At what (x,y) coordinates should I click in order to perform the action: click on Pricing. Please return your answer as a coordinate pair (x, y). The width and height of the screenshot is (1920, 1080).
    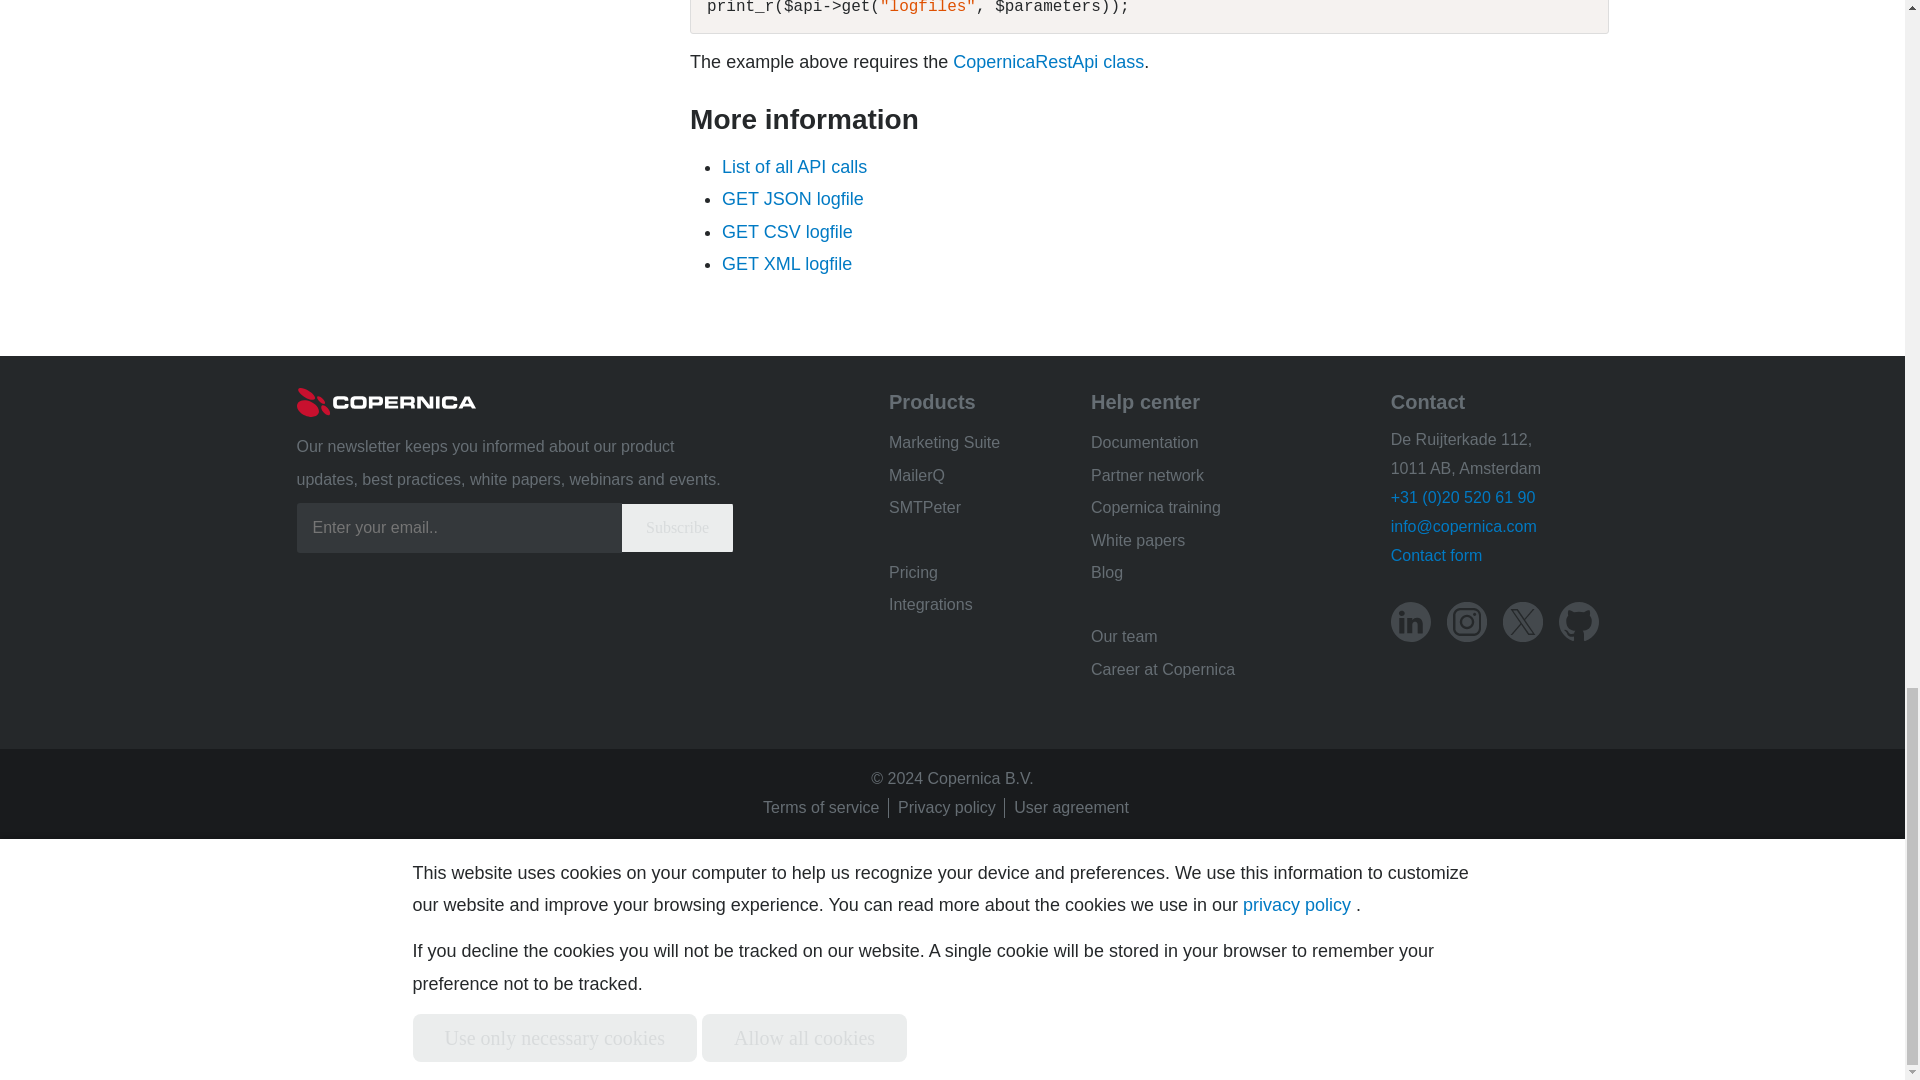
    Looking at the image, I should click on (913, 572).